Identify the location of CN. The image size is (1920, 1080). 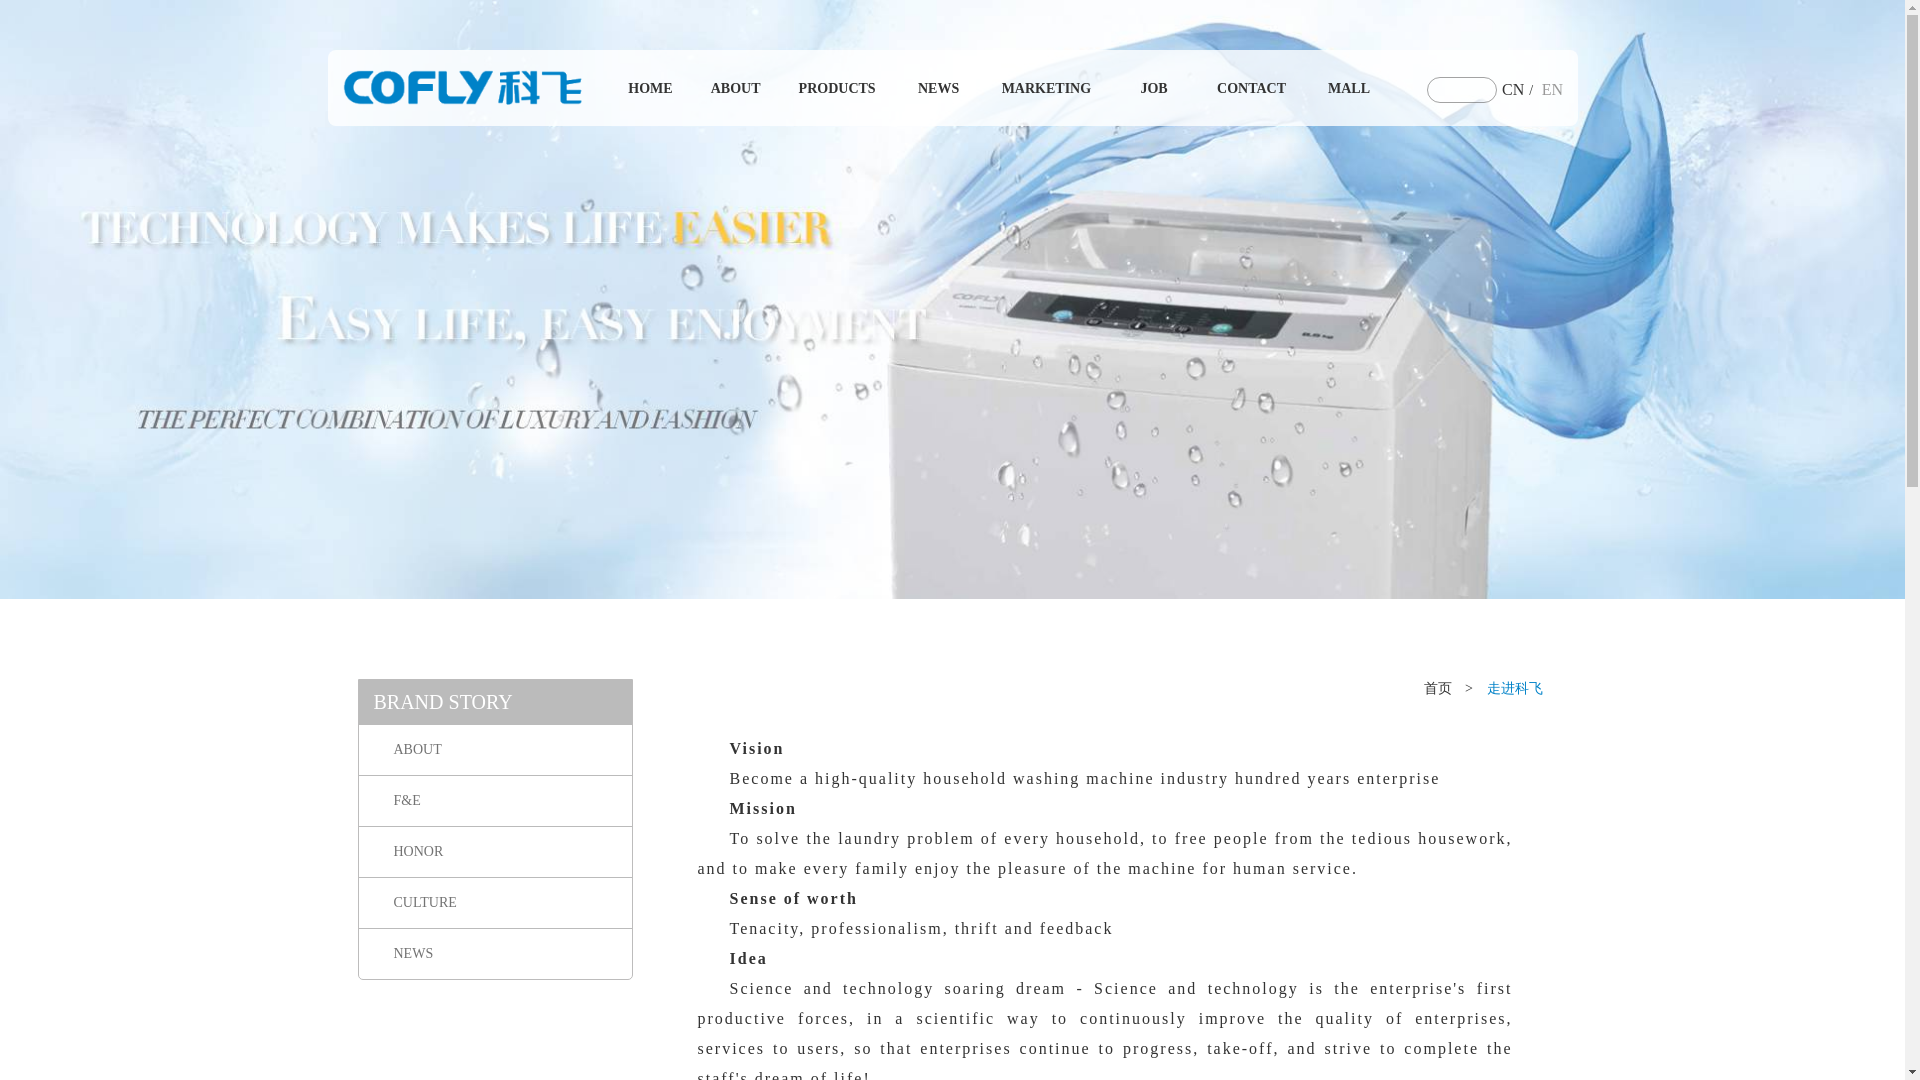
(1398, 90).